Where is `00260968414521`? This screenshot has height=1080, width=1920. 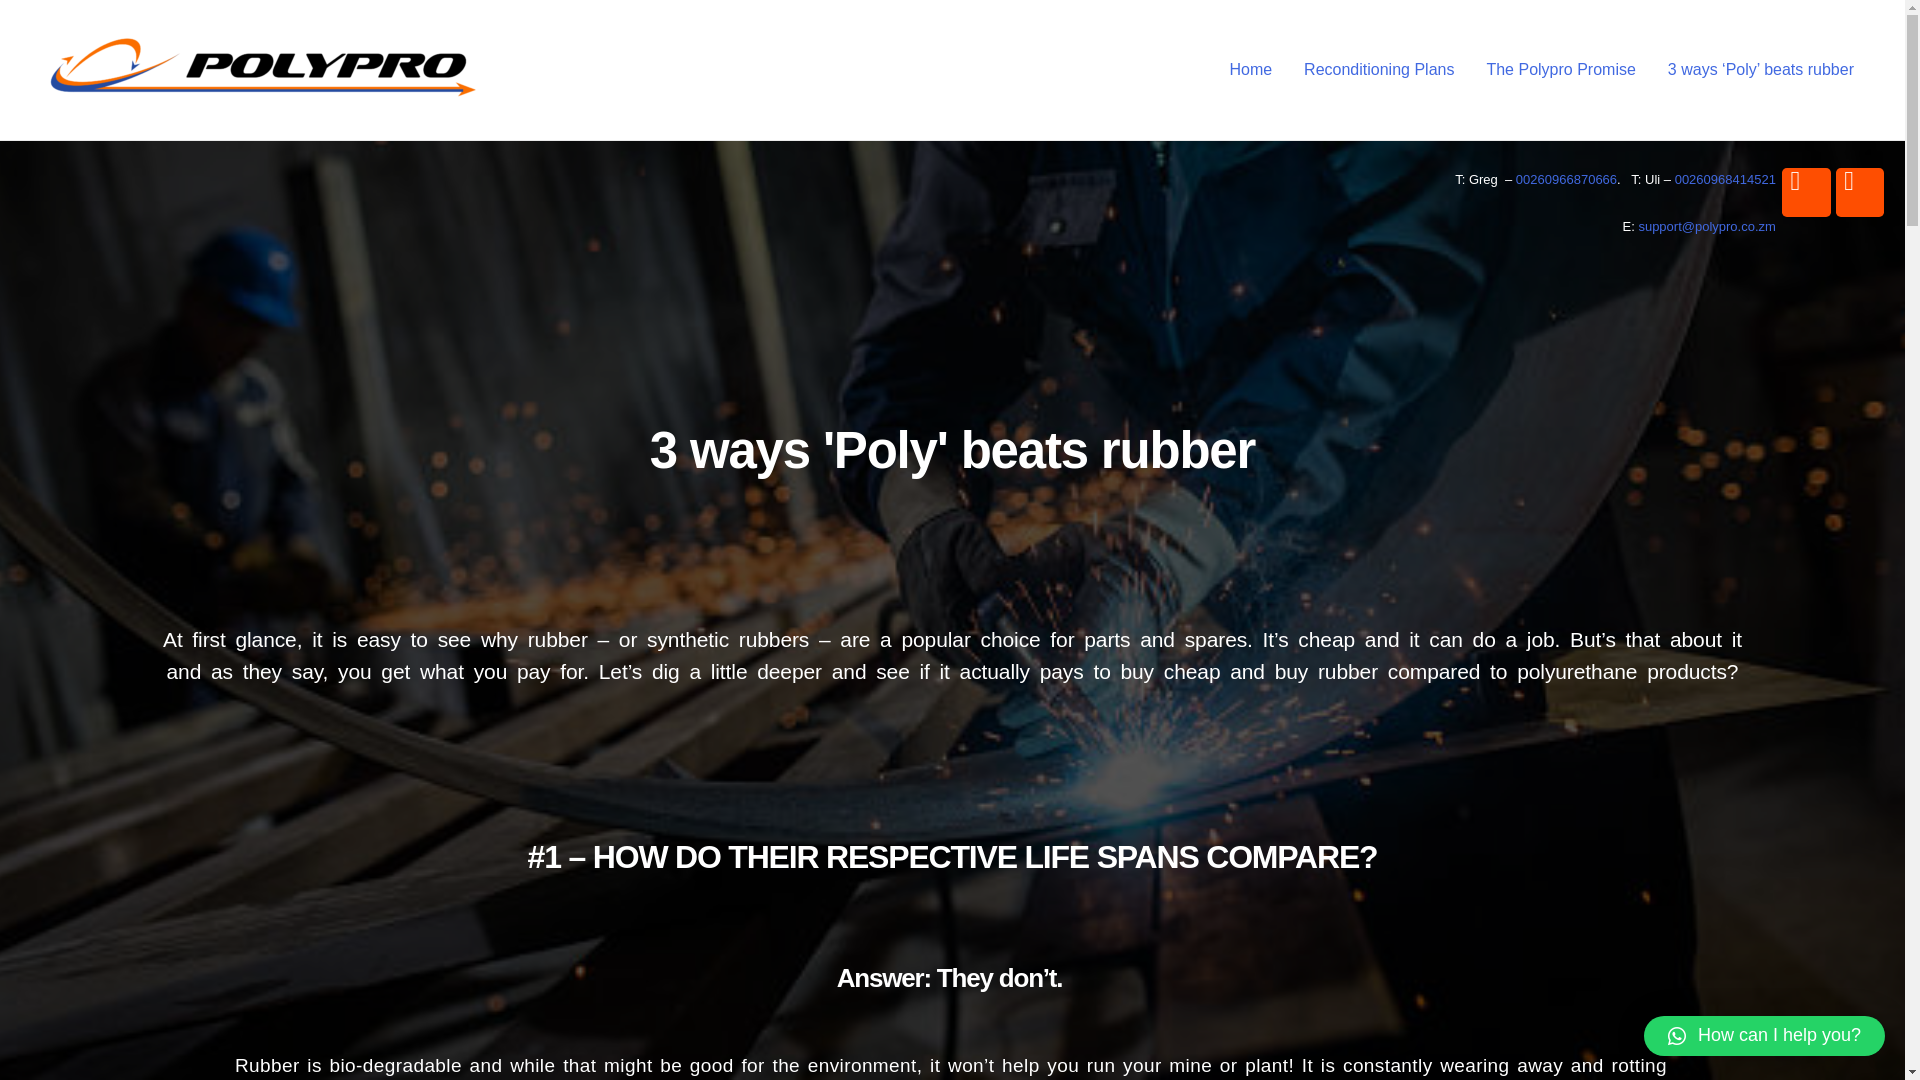 00260968414521 is located at coordinates (1725, 178).